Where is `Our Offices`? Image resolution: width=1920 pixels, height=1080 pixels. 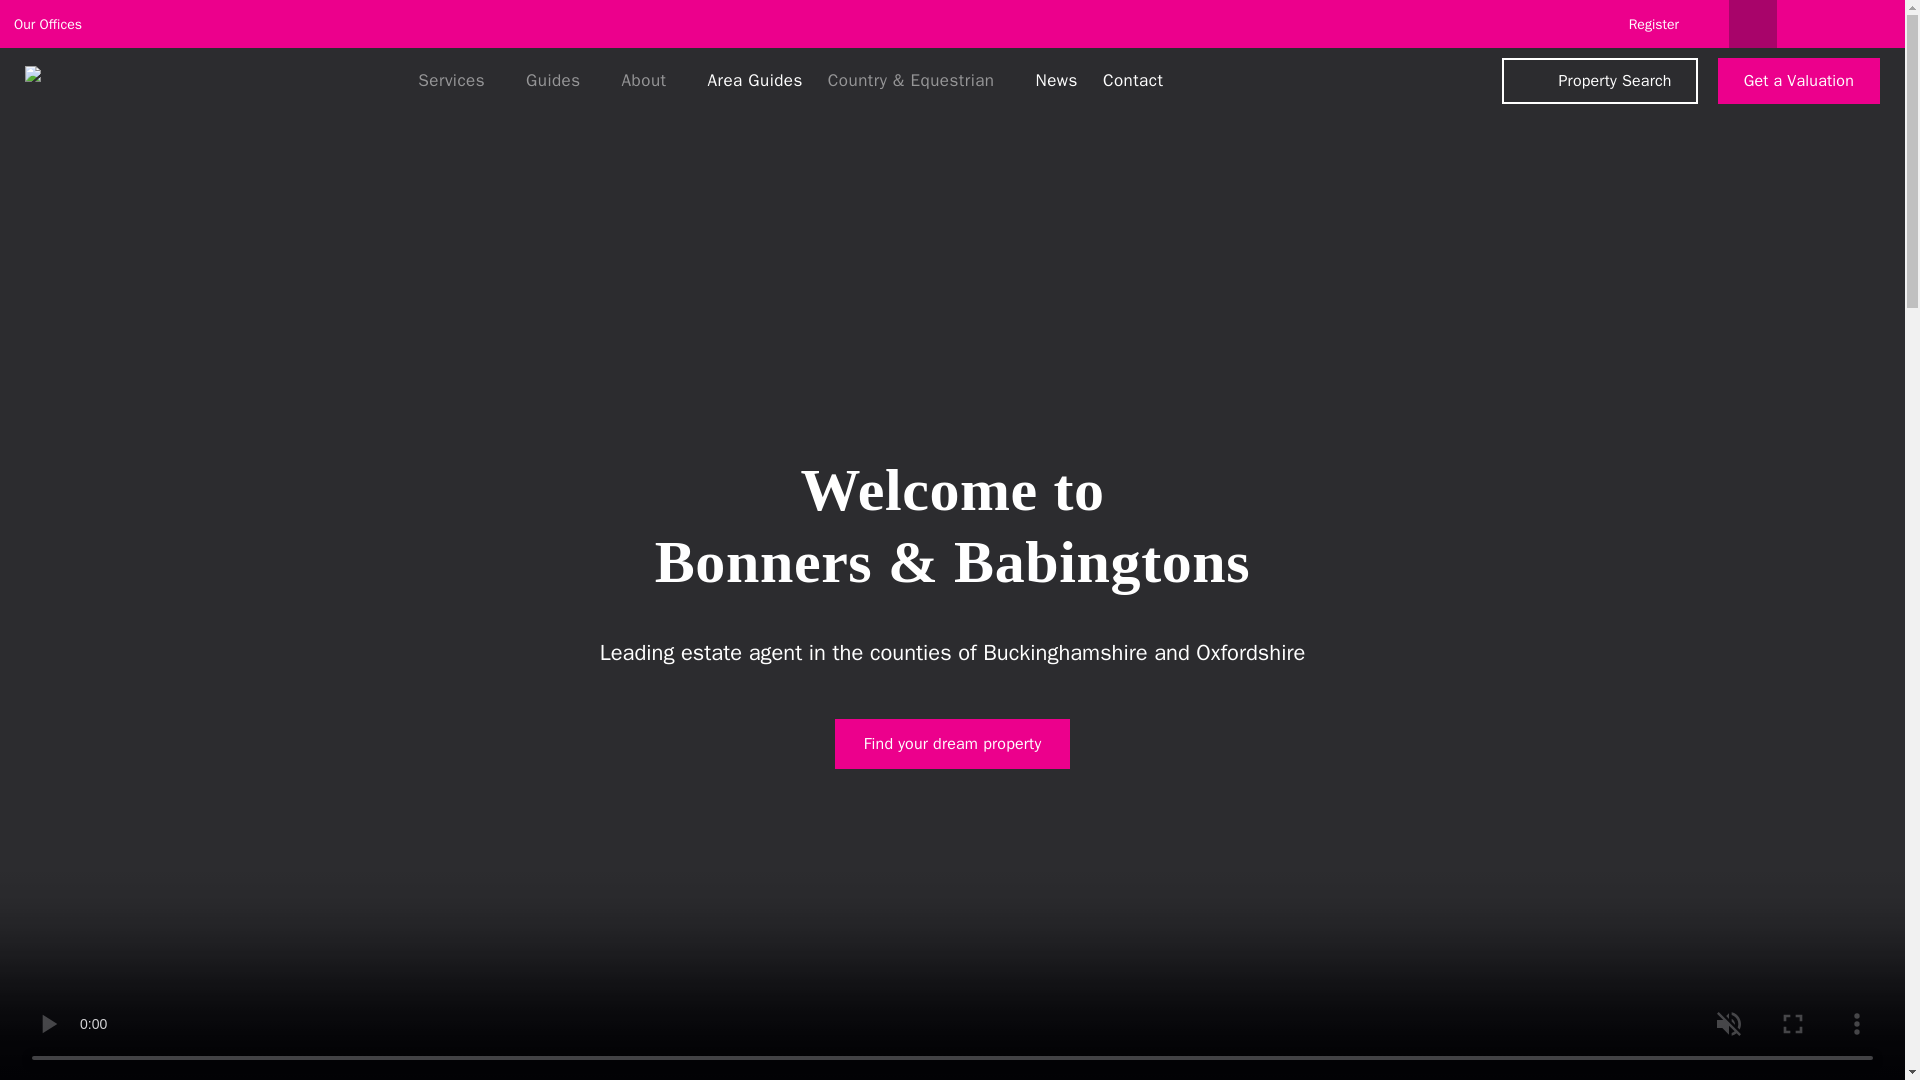 Our Offices is located at coordinates (57, 25).